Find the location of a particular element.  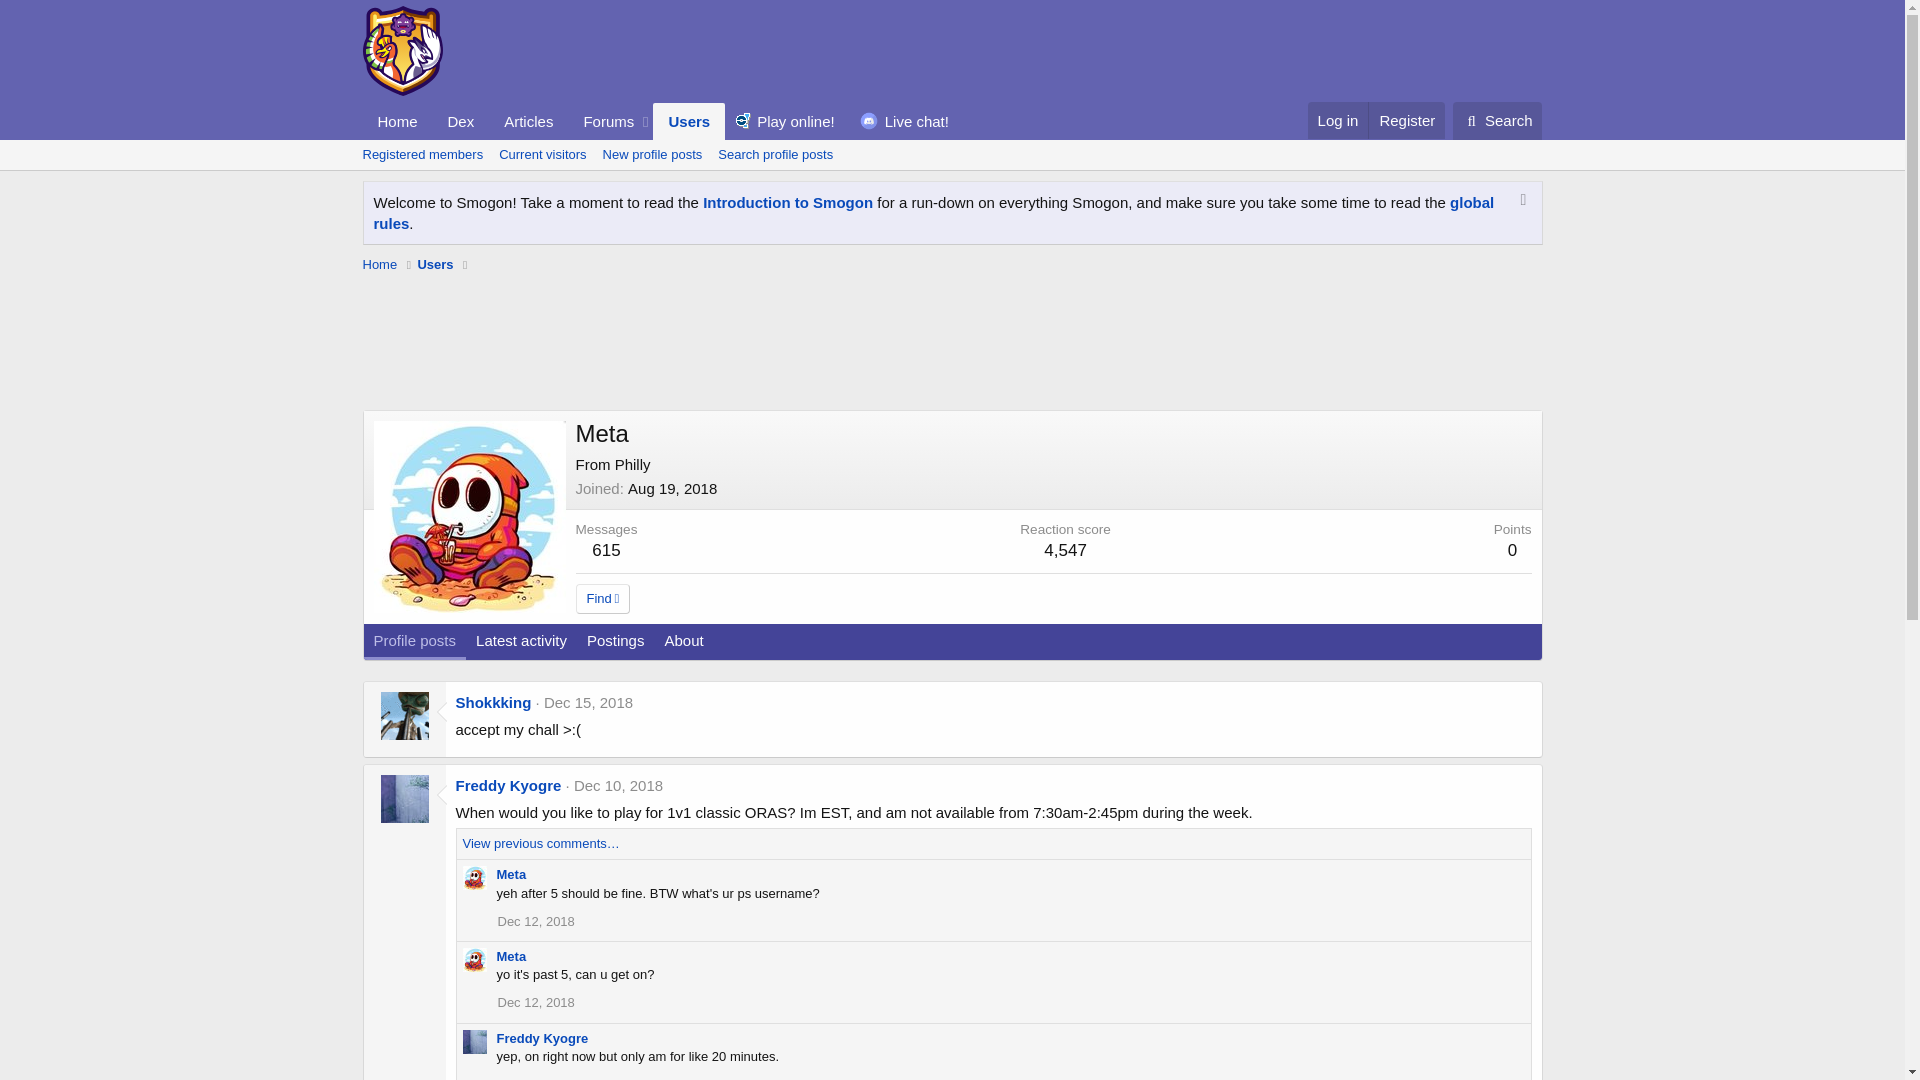

Forums is located at coordinates (602, 121).